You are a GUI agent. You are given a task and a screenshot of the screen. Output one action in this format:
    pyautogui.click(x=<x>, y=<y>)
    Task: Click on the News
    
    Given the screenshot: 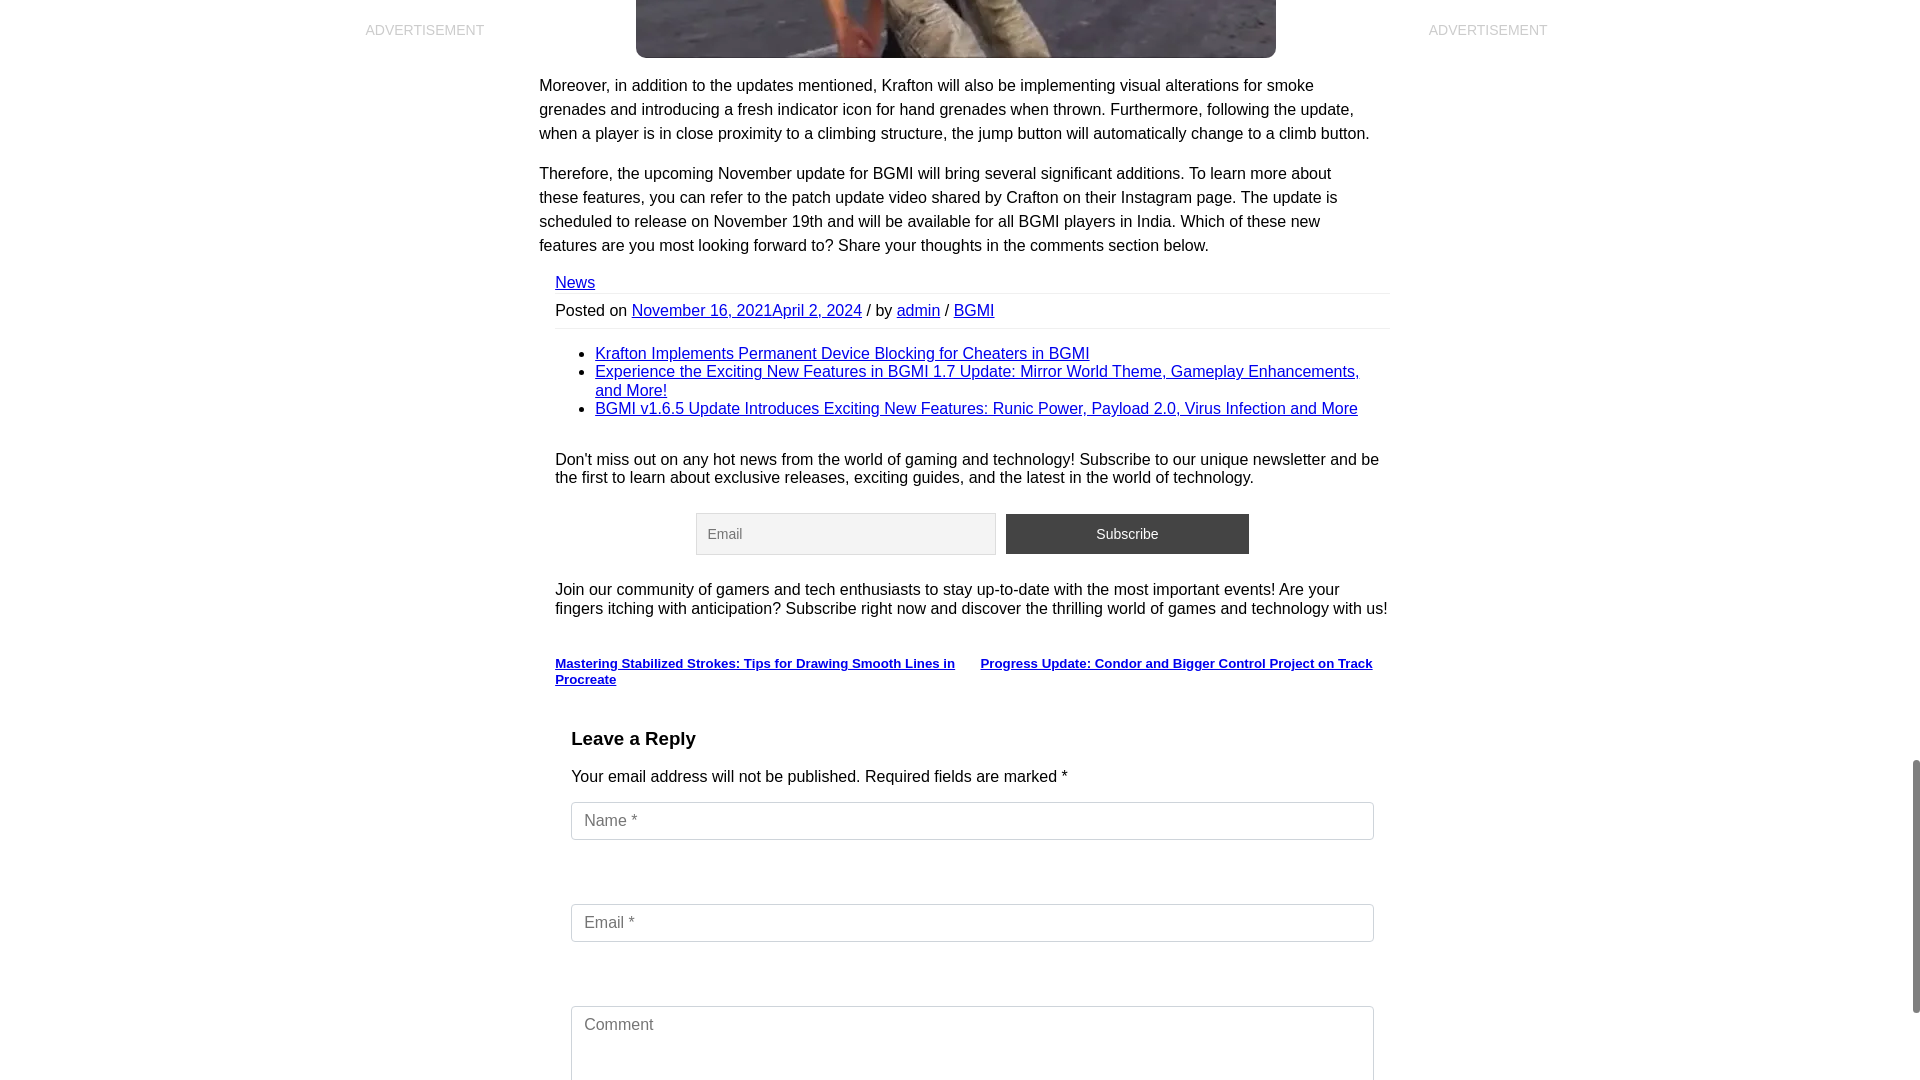 What is the action you would take?
    pyautogui.click(x=574, y=282)
    